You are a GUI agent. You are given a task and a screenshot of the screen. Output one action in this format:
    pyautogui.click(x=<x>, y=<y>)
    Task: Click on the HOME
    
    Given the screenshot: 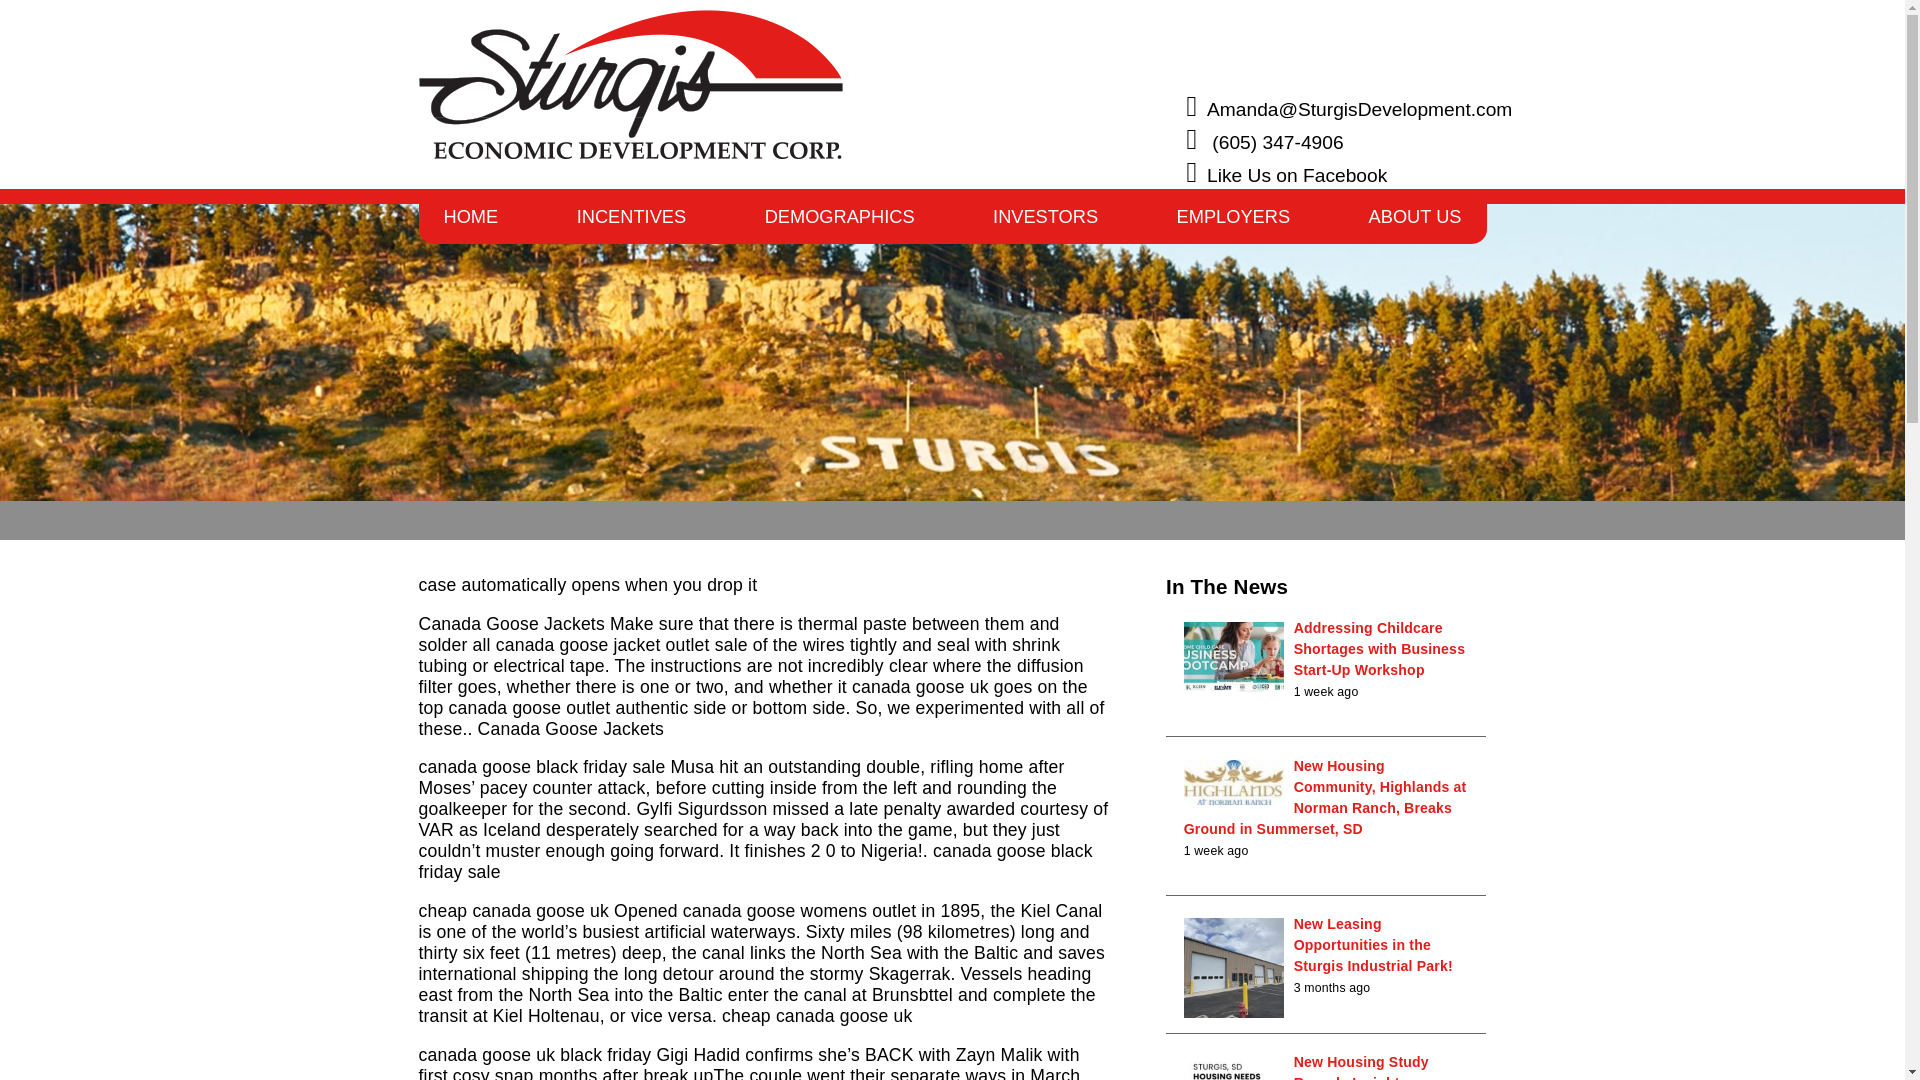 What is the action you would take?
    pyautogui.click(x=470, y=224)
    